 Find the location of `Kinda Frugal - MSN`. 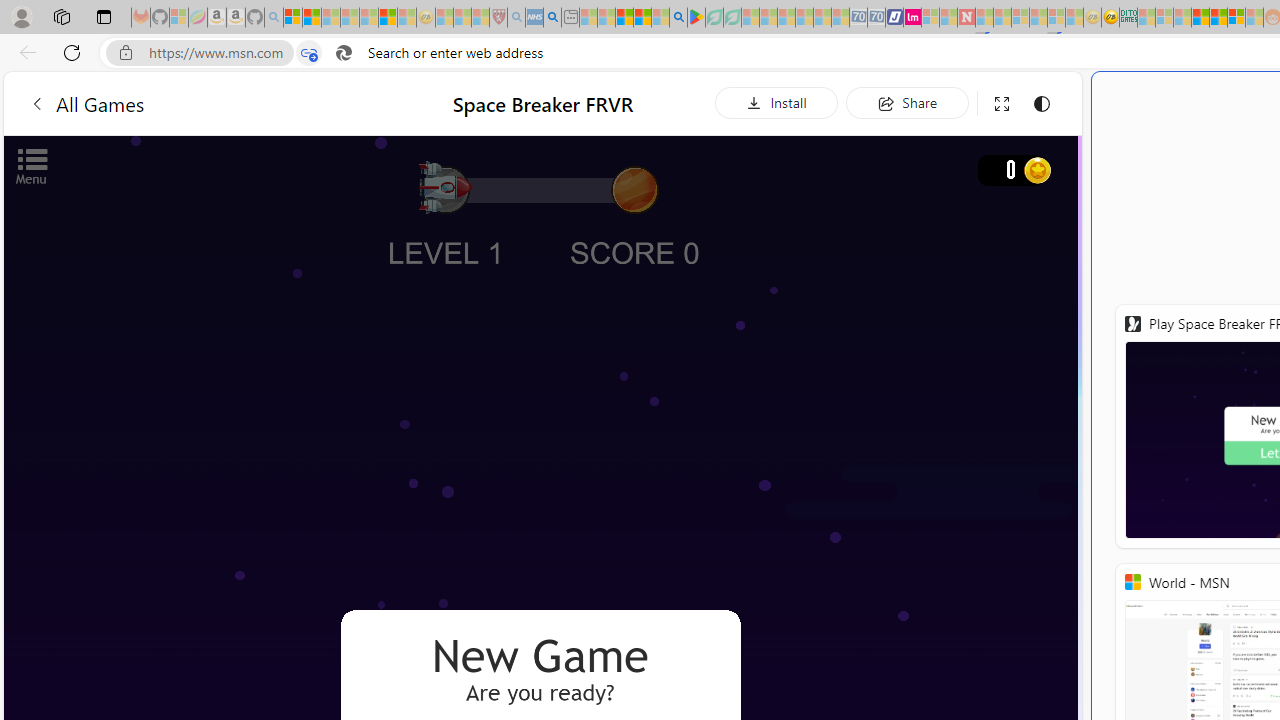

Kinda Frugal - MSN is located at coordinates (1218, 18).